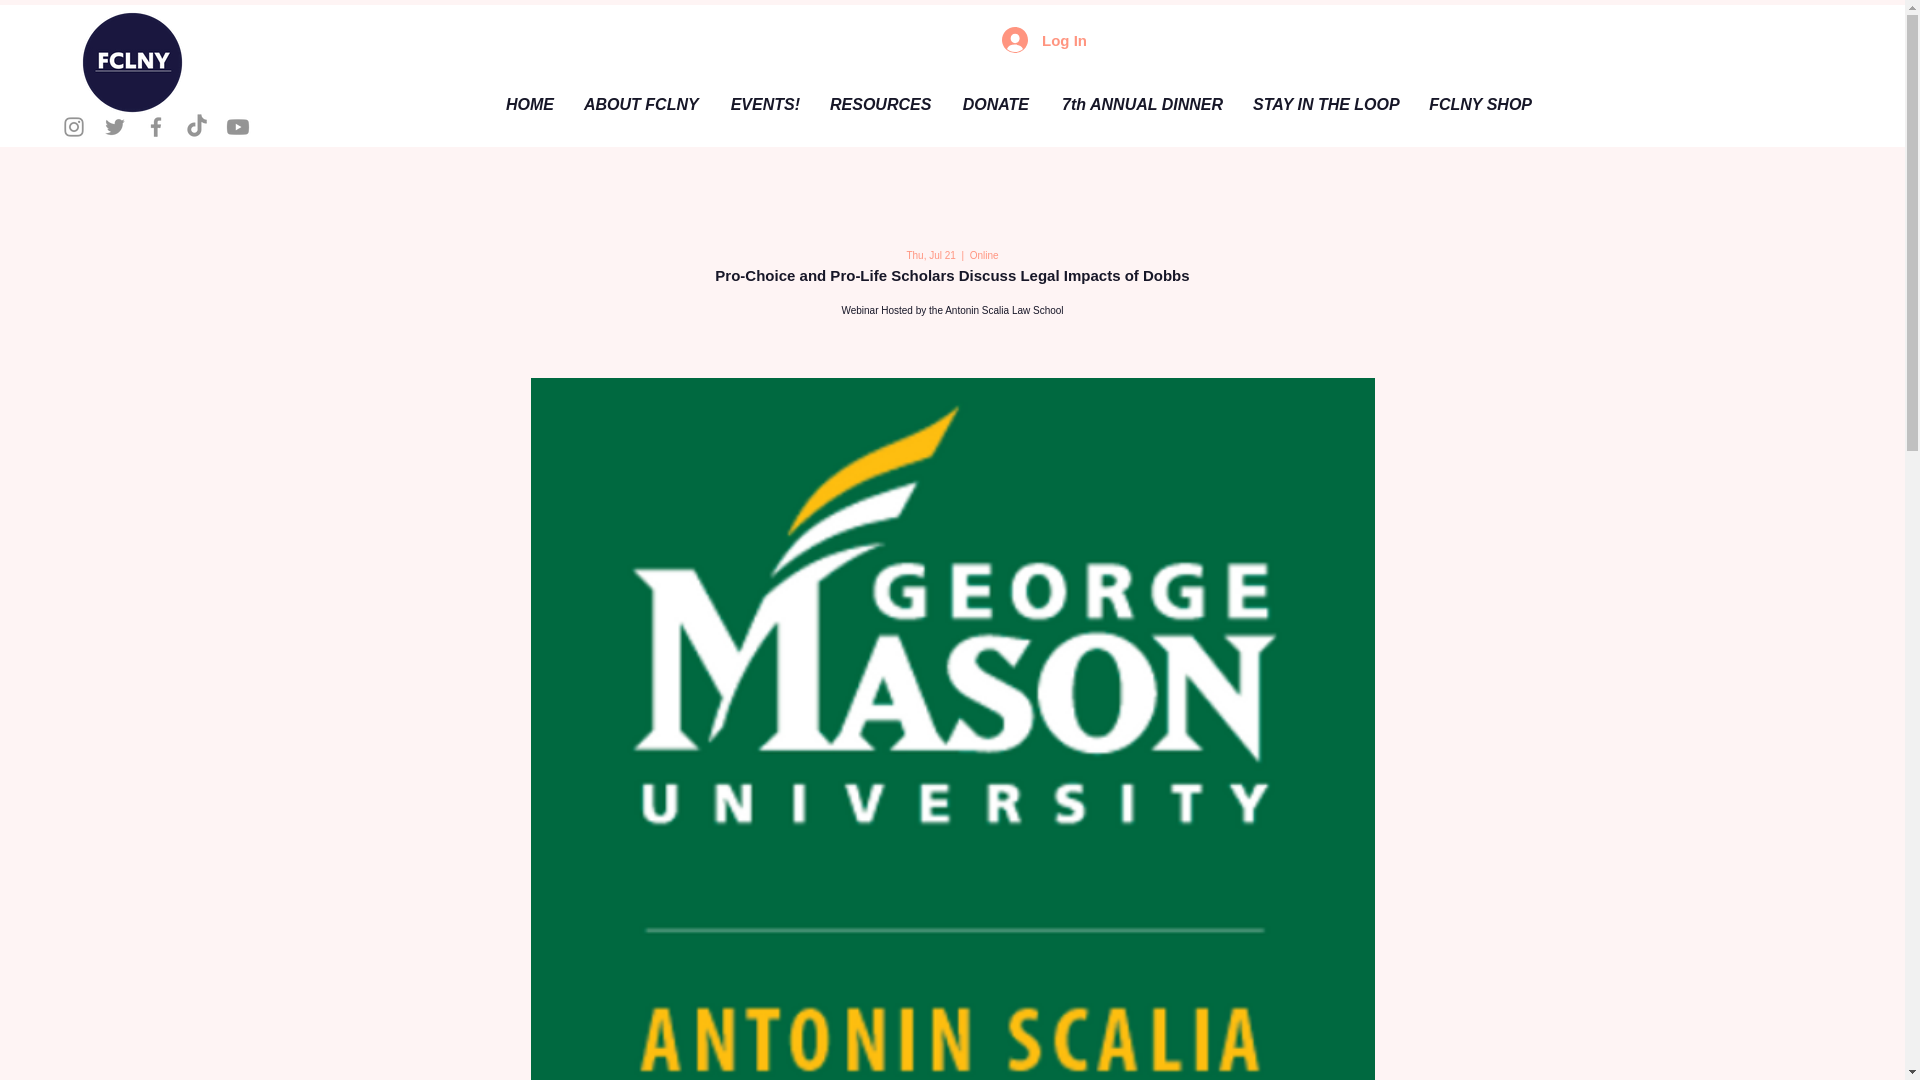  What do you see at coordinates (1044, 40) in the screenshot?
I see `Log In` at bounding box center [1044, 40].